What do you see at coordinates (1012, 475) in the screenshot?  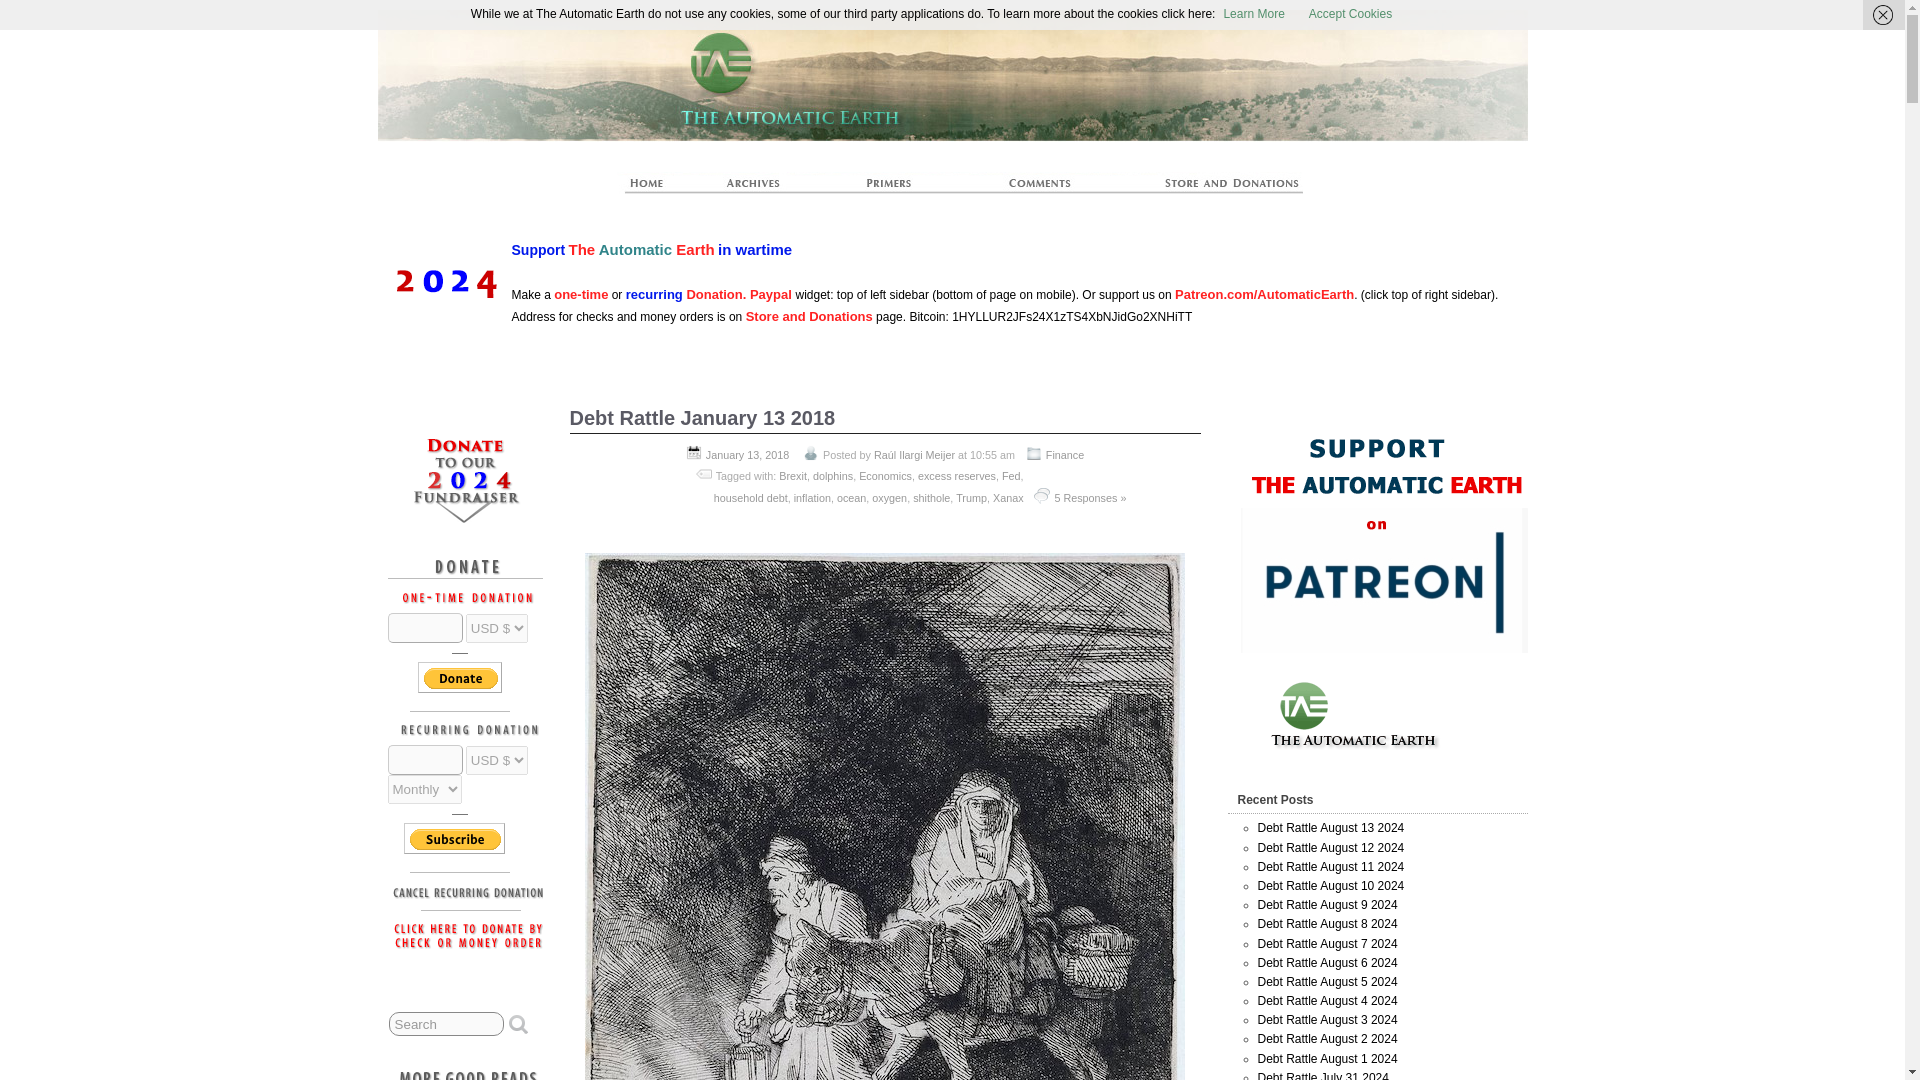 I see `Fed` at bounding box center [1012, 475].